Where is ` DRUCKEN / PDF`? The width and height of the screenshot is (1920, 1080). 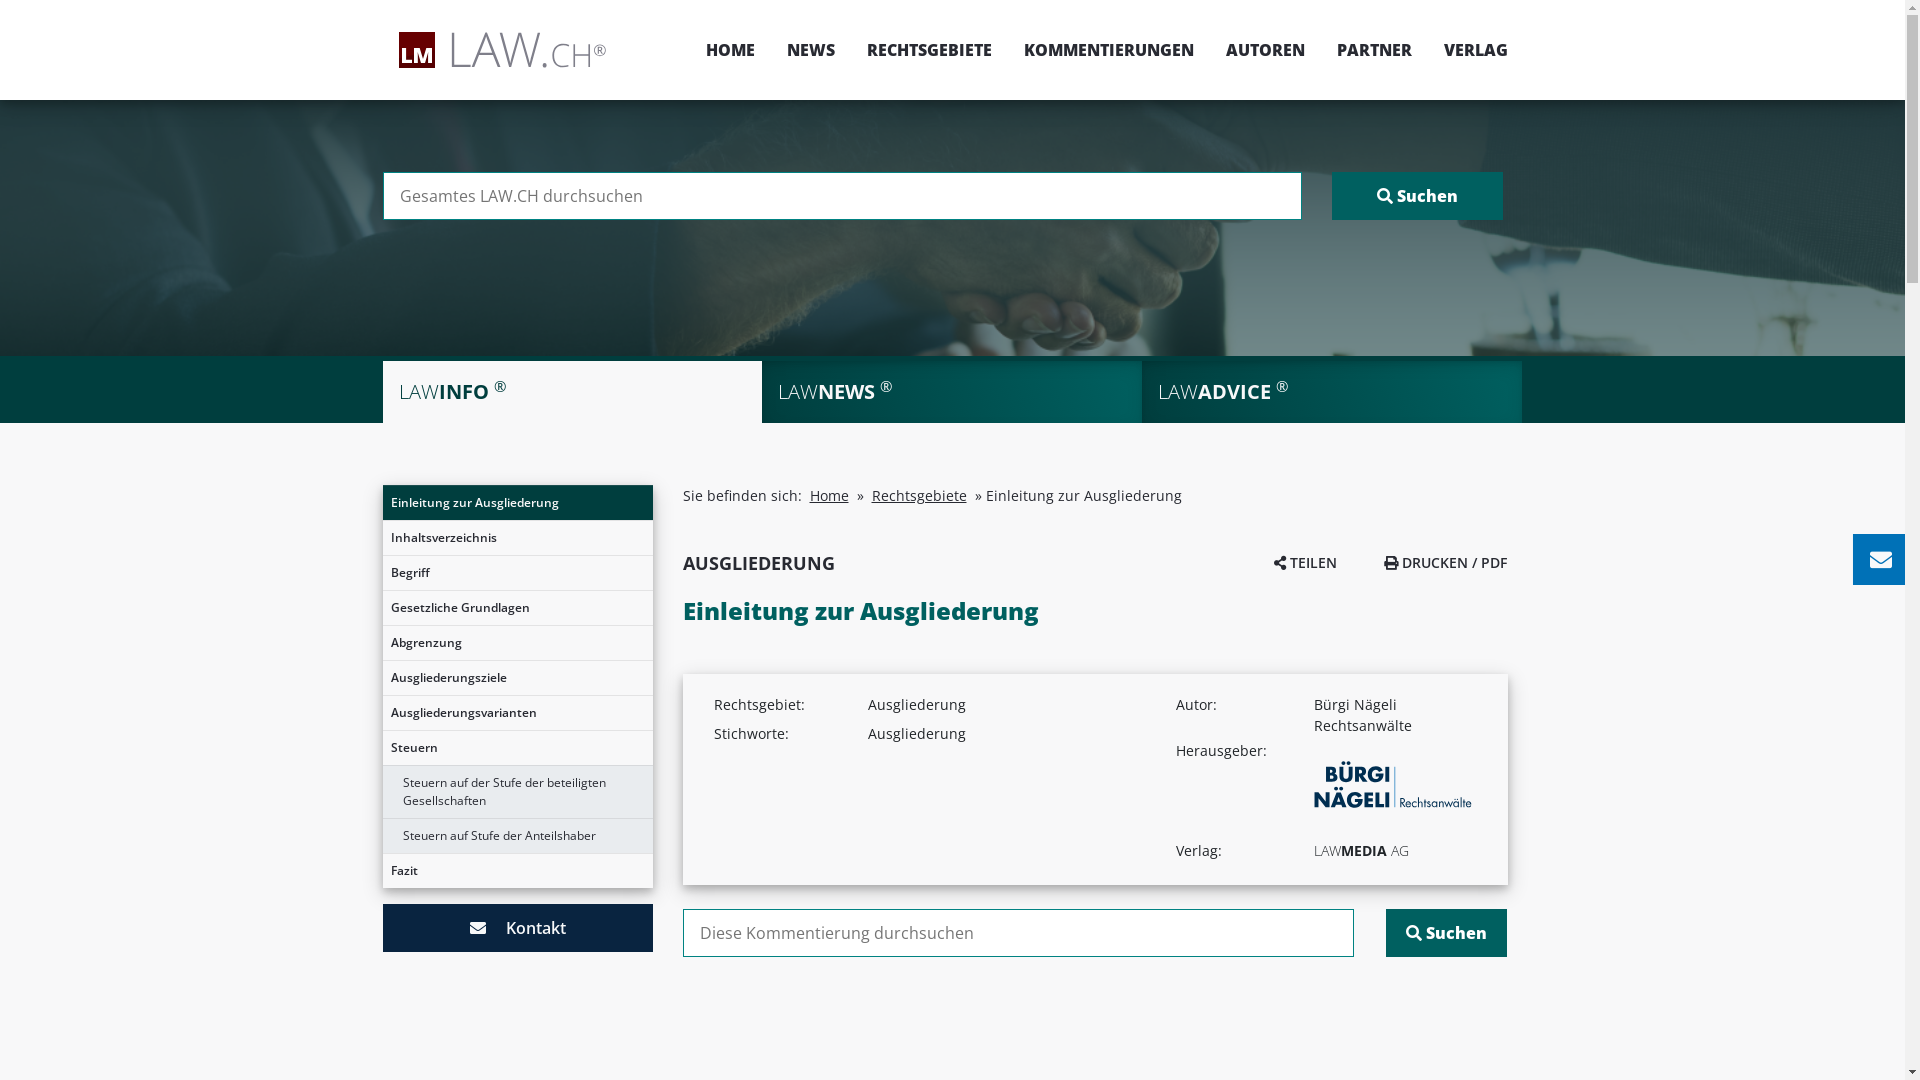
 DRUCKEN / PDF is located at coordinates (1446, 562).